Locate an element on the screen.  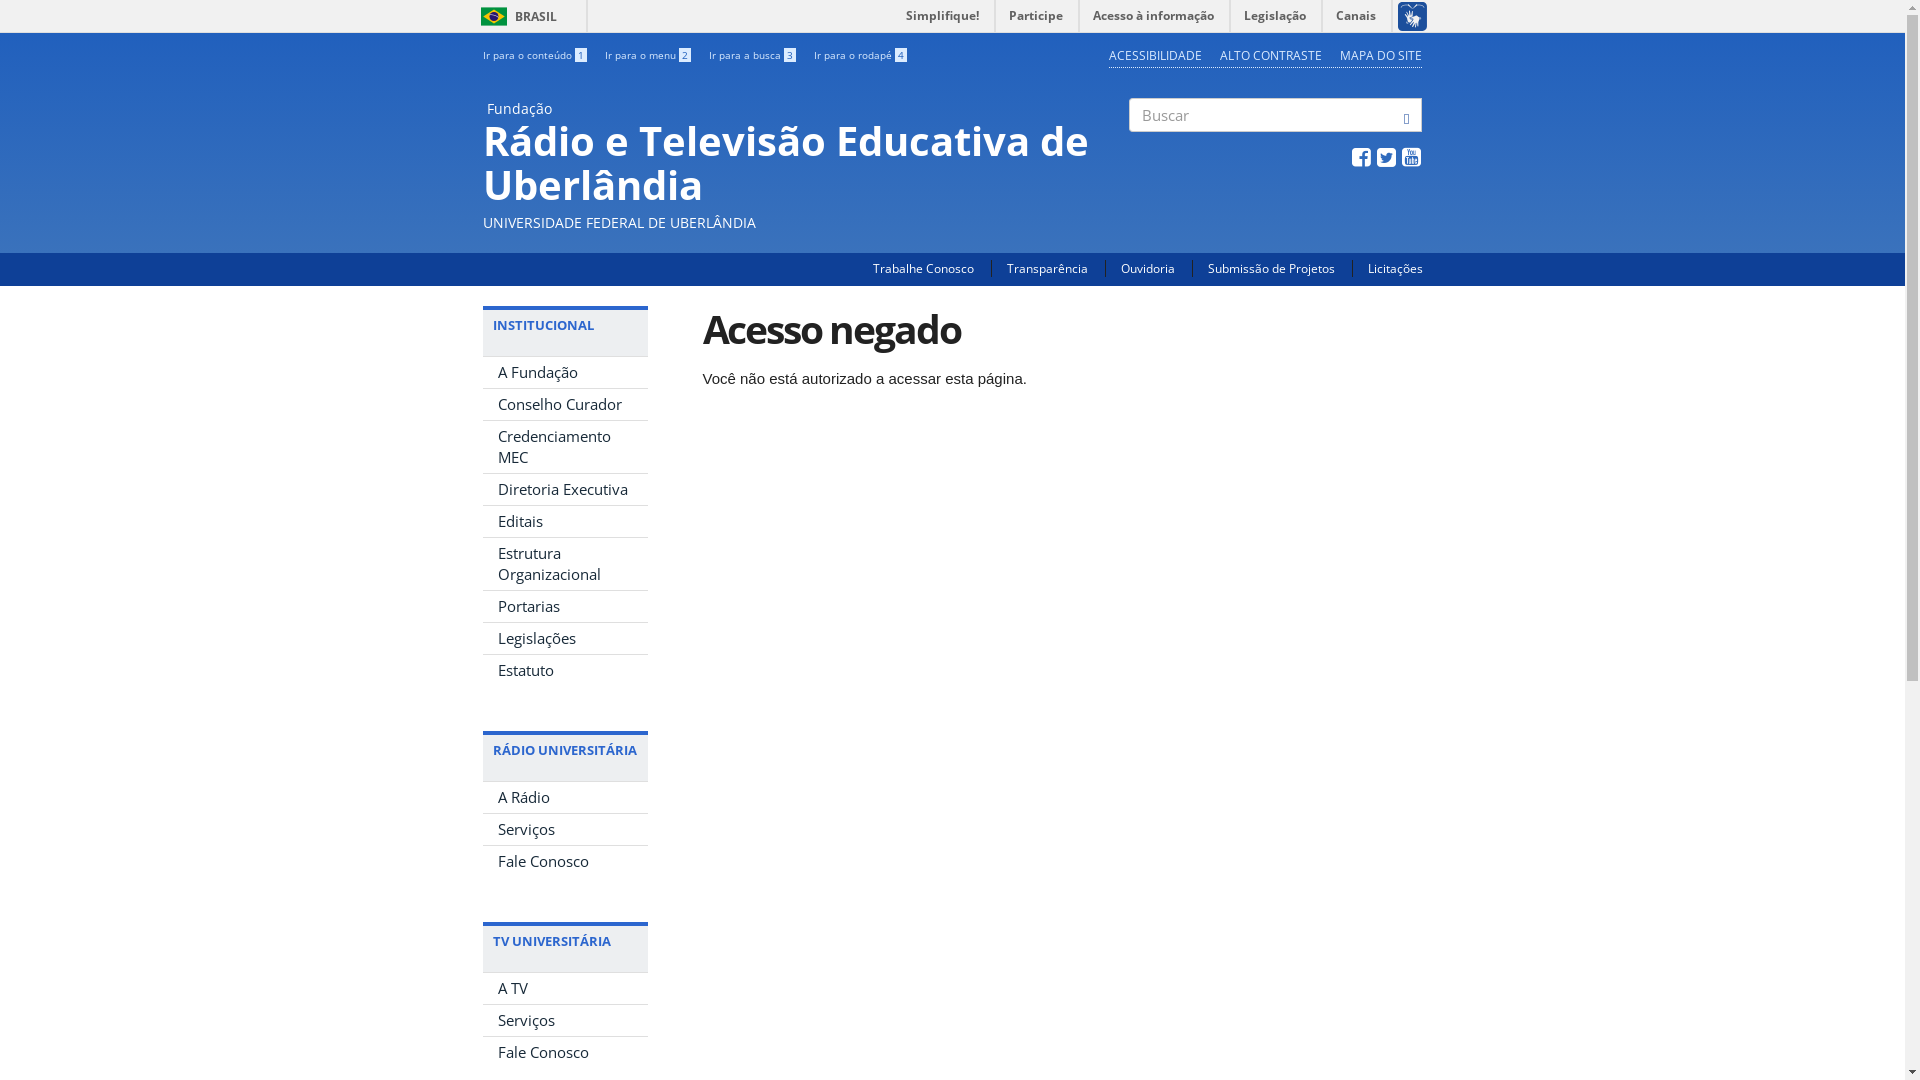
Credenciamento MEC is located at coordinates (564, 447).